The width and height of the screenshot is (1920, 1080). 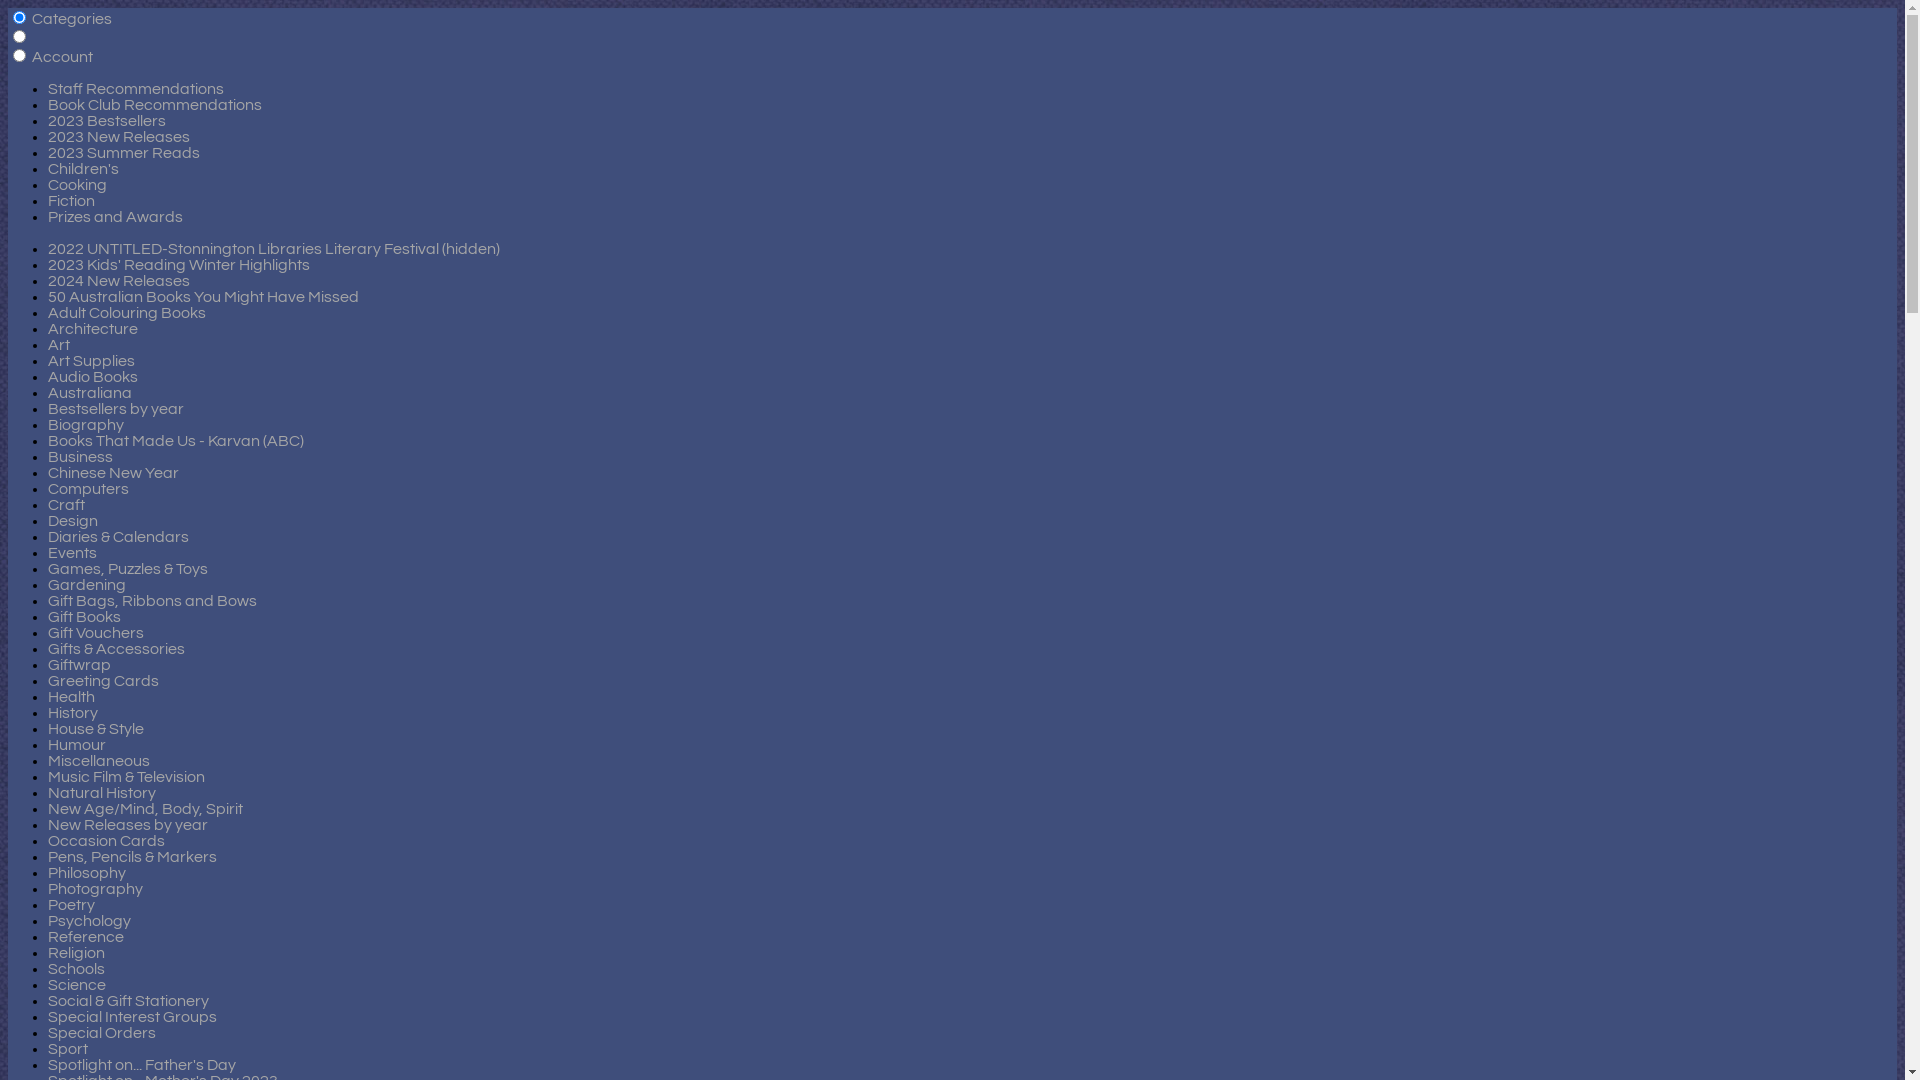 I want to click on Audio Books, so click(x=93, y=376).